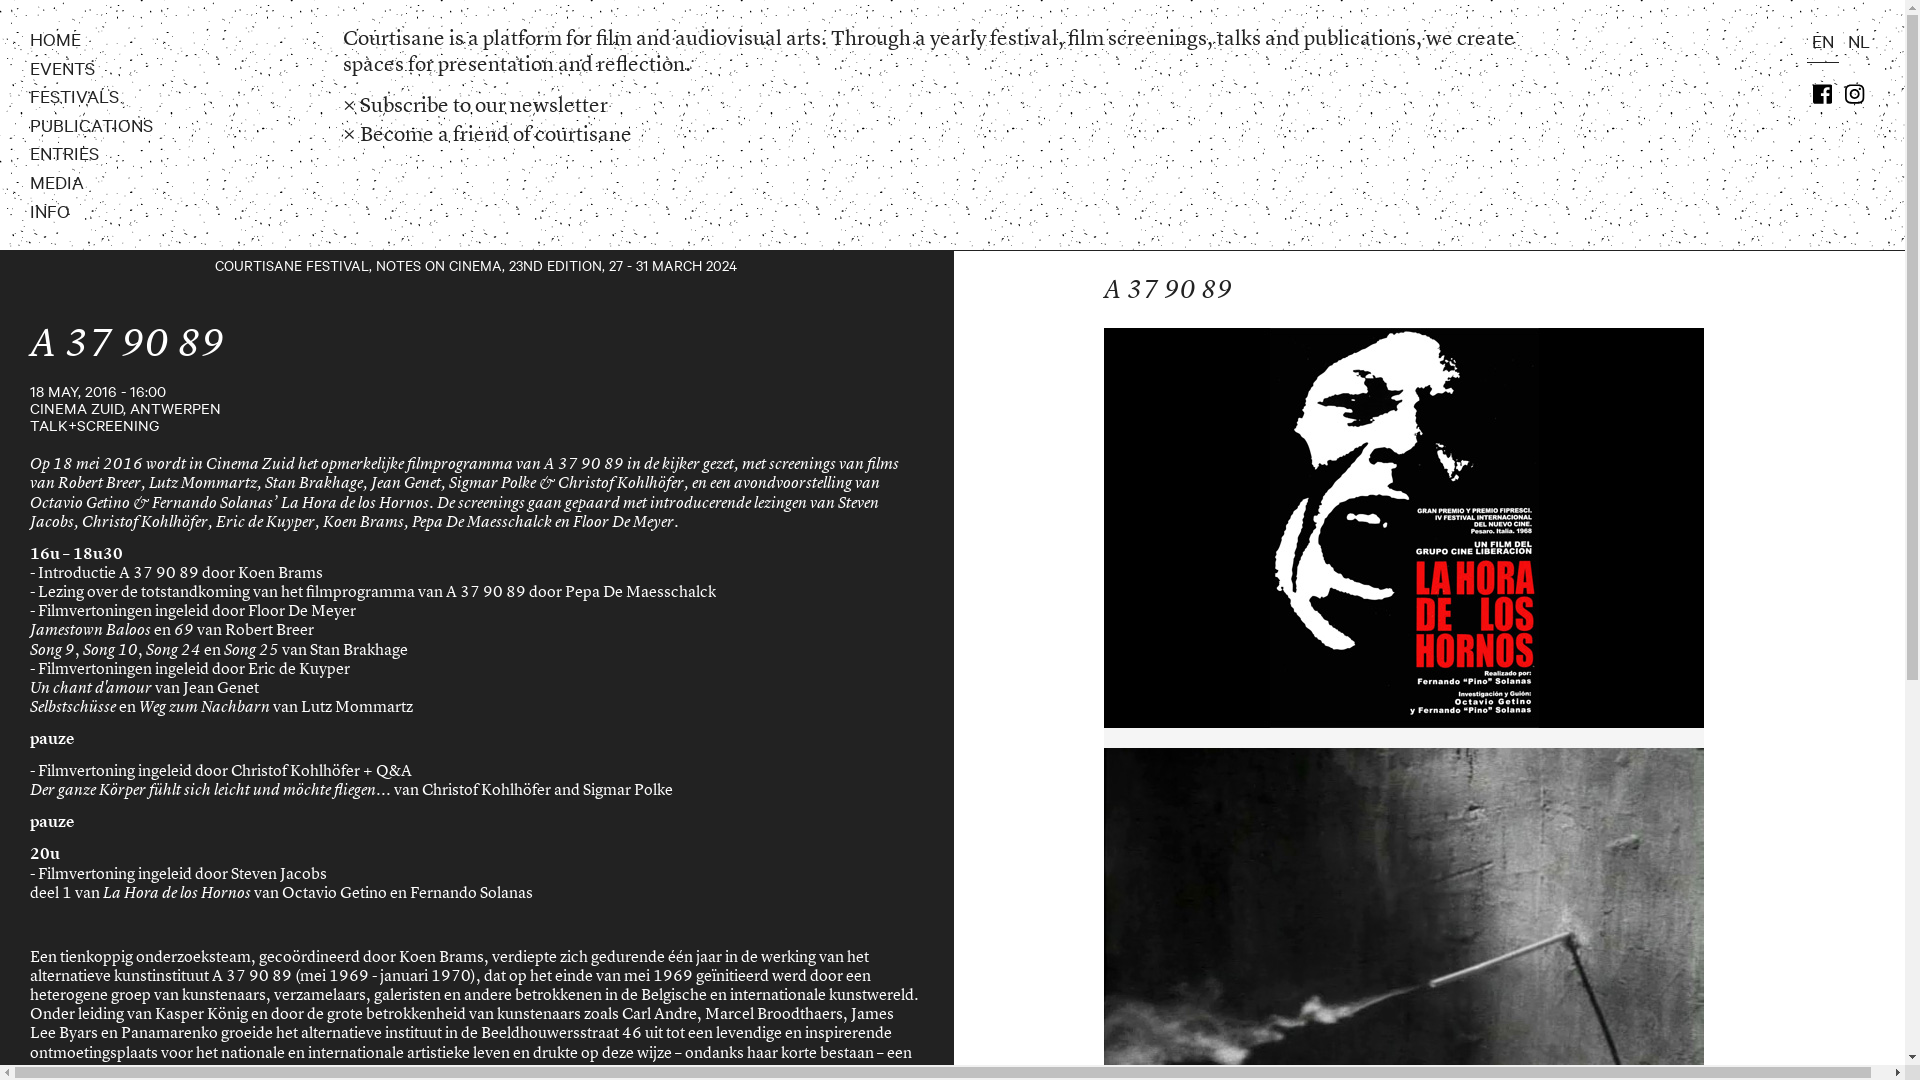 The width and height of the screenshot is (1920, 1080). What do you see at coordinates (57, 182) in the screenshot?
I see `MEDIA` at bounding box center [57, 182].